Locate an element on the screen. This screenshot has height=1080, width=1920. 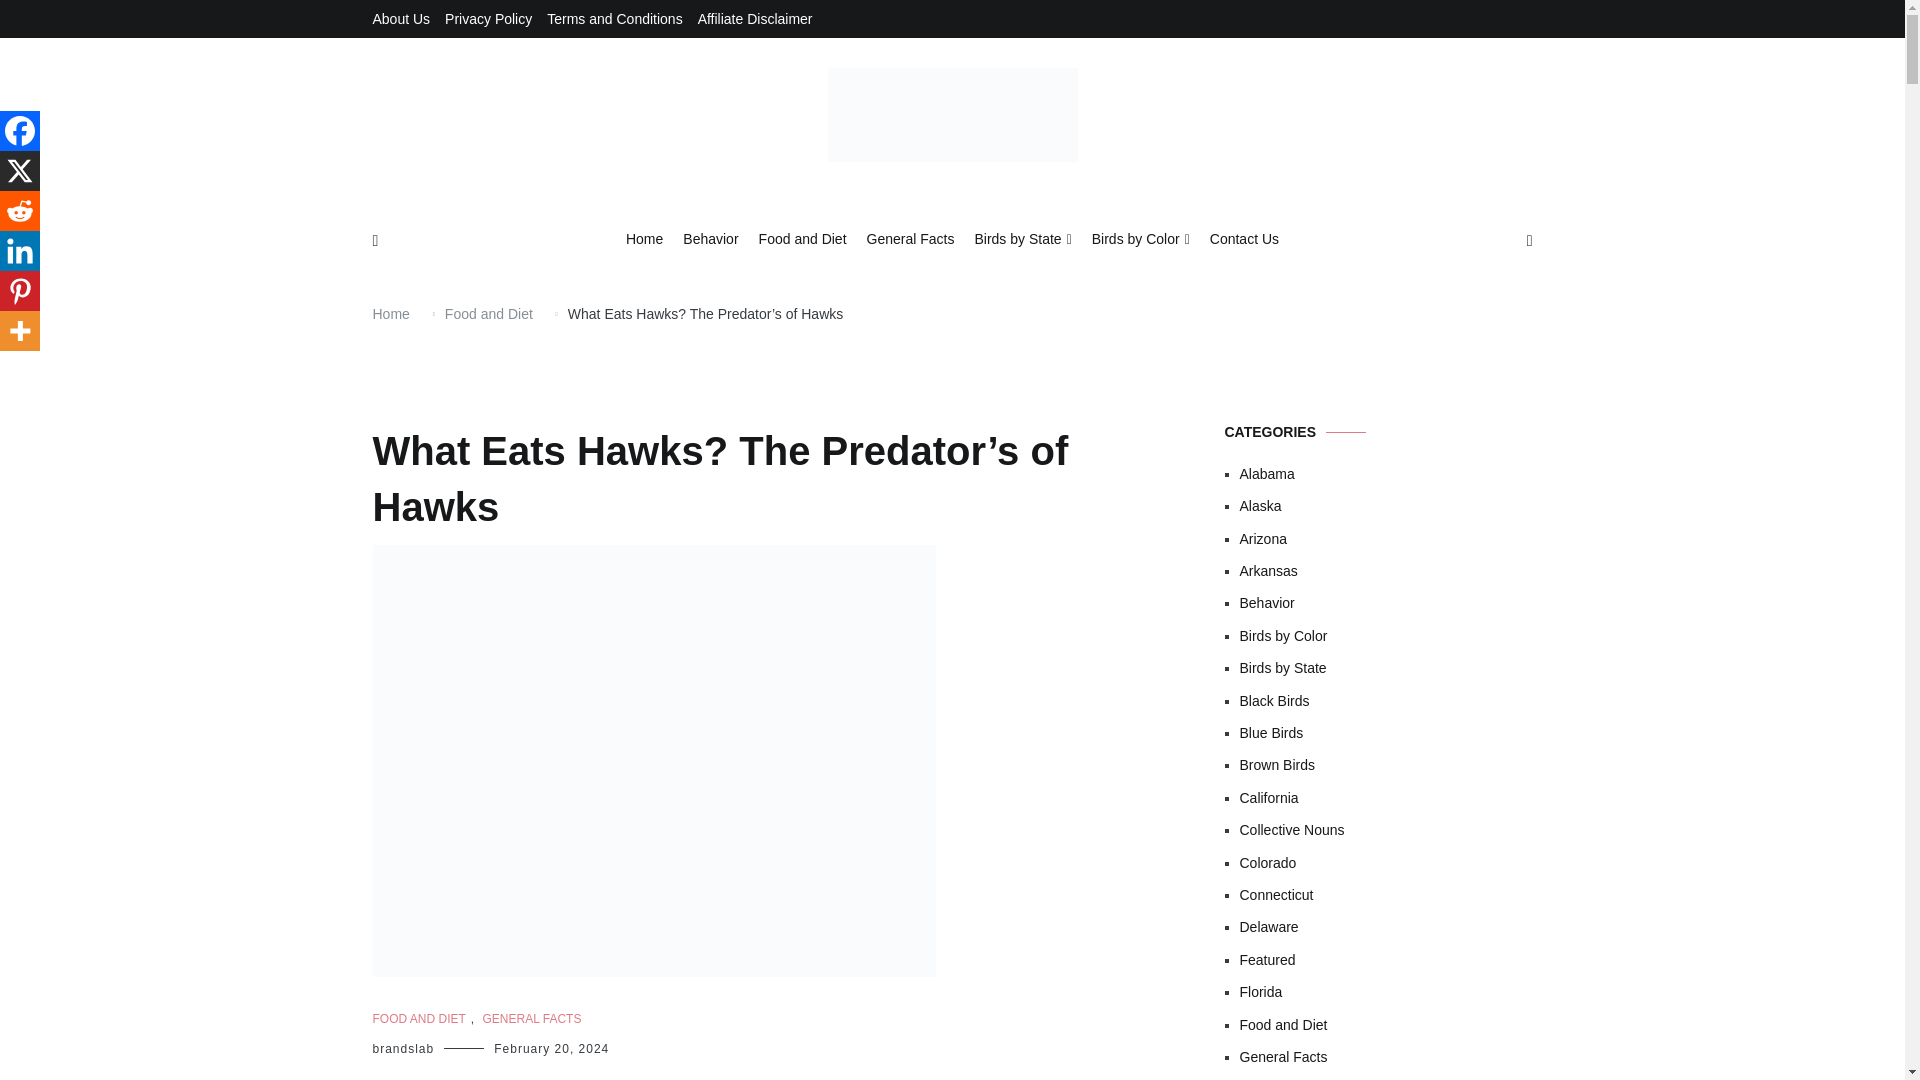
Affiliate Disclaimer is located at coordinates (755, 18).